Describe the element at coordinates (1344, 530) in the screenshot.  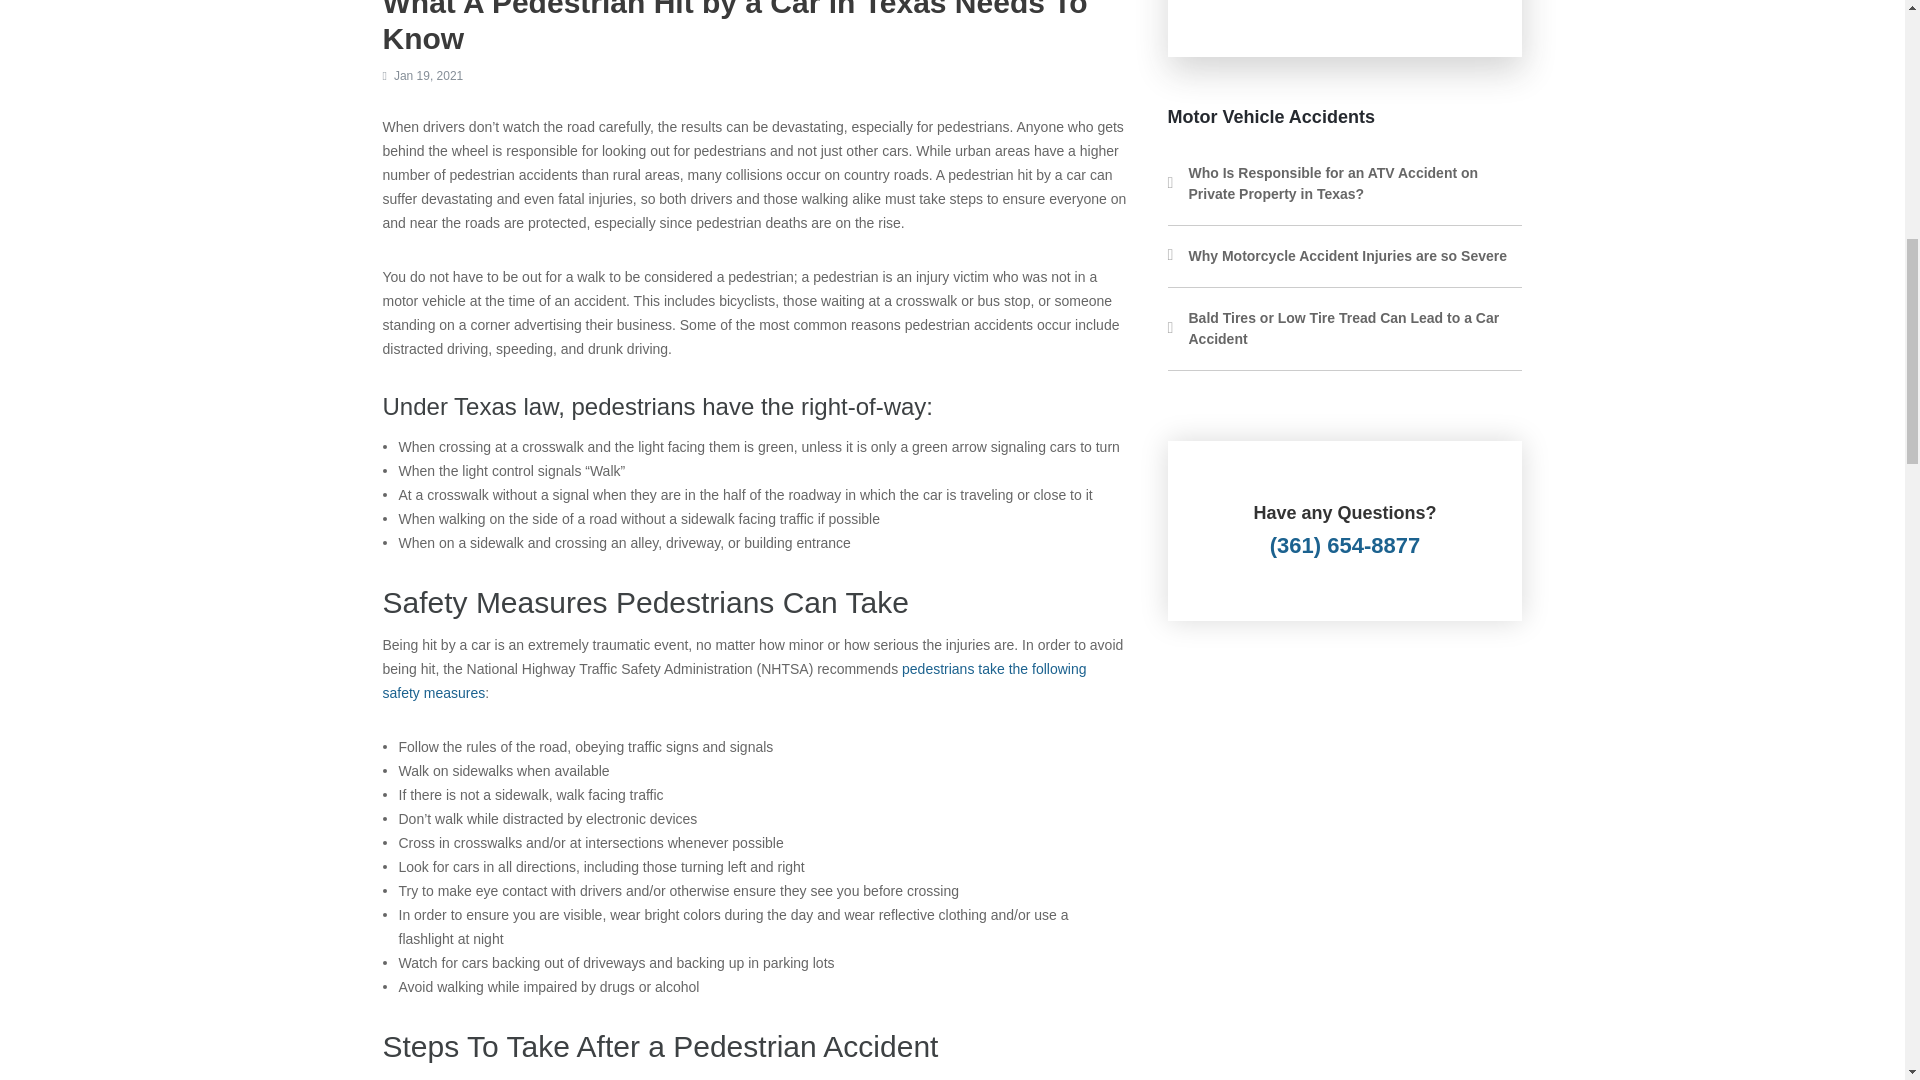
I see `Call us` at that location.